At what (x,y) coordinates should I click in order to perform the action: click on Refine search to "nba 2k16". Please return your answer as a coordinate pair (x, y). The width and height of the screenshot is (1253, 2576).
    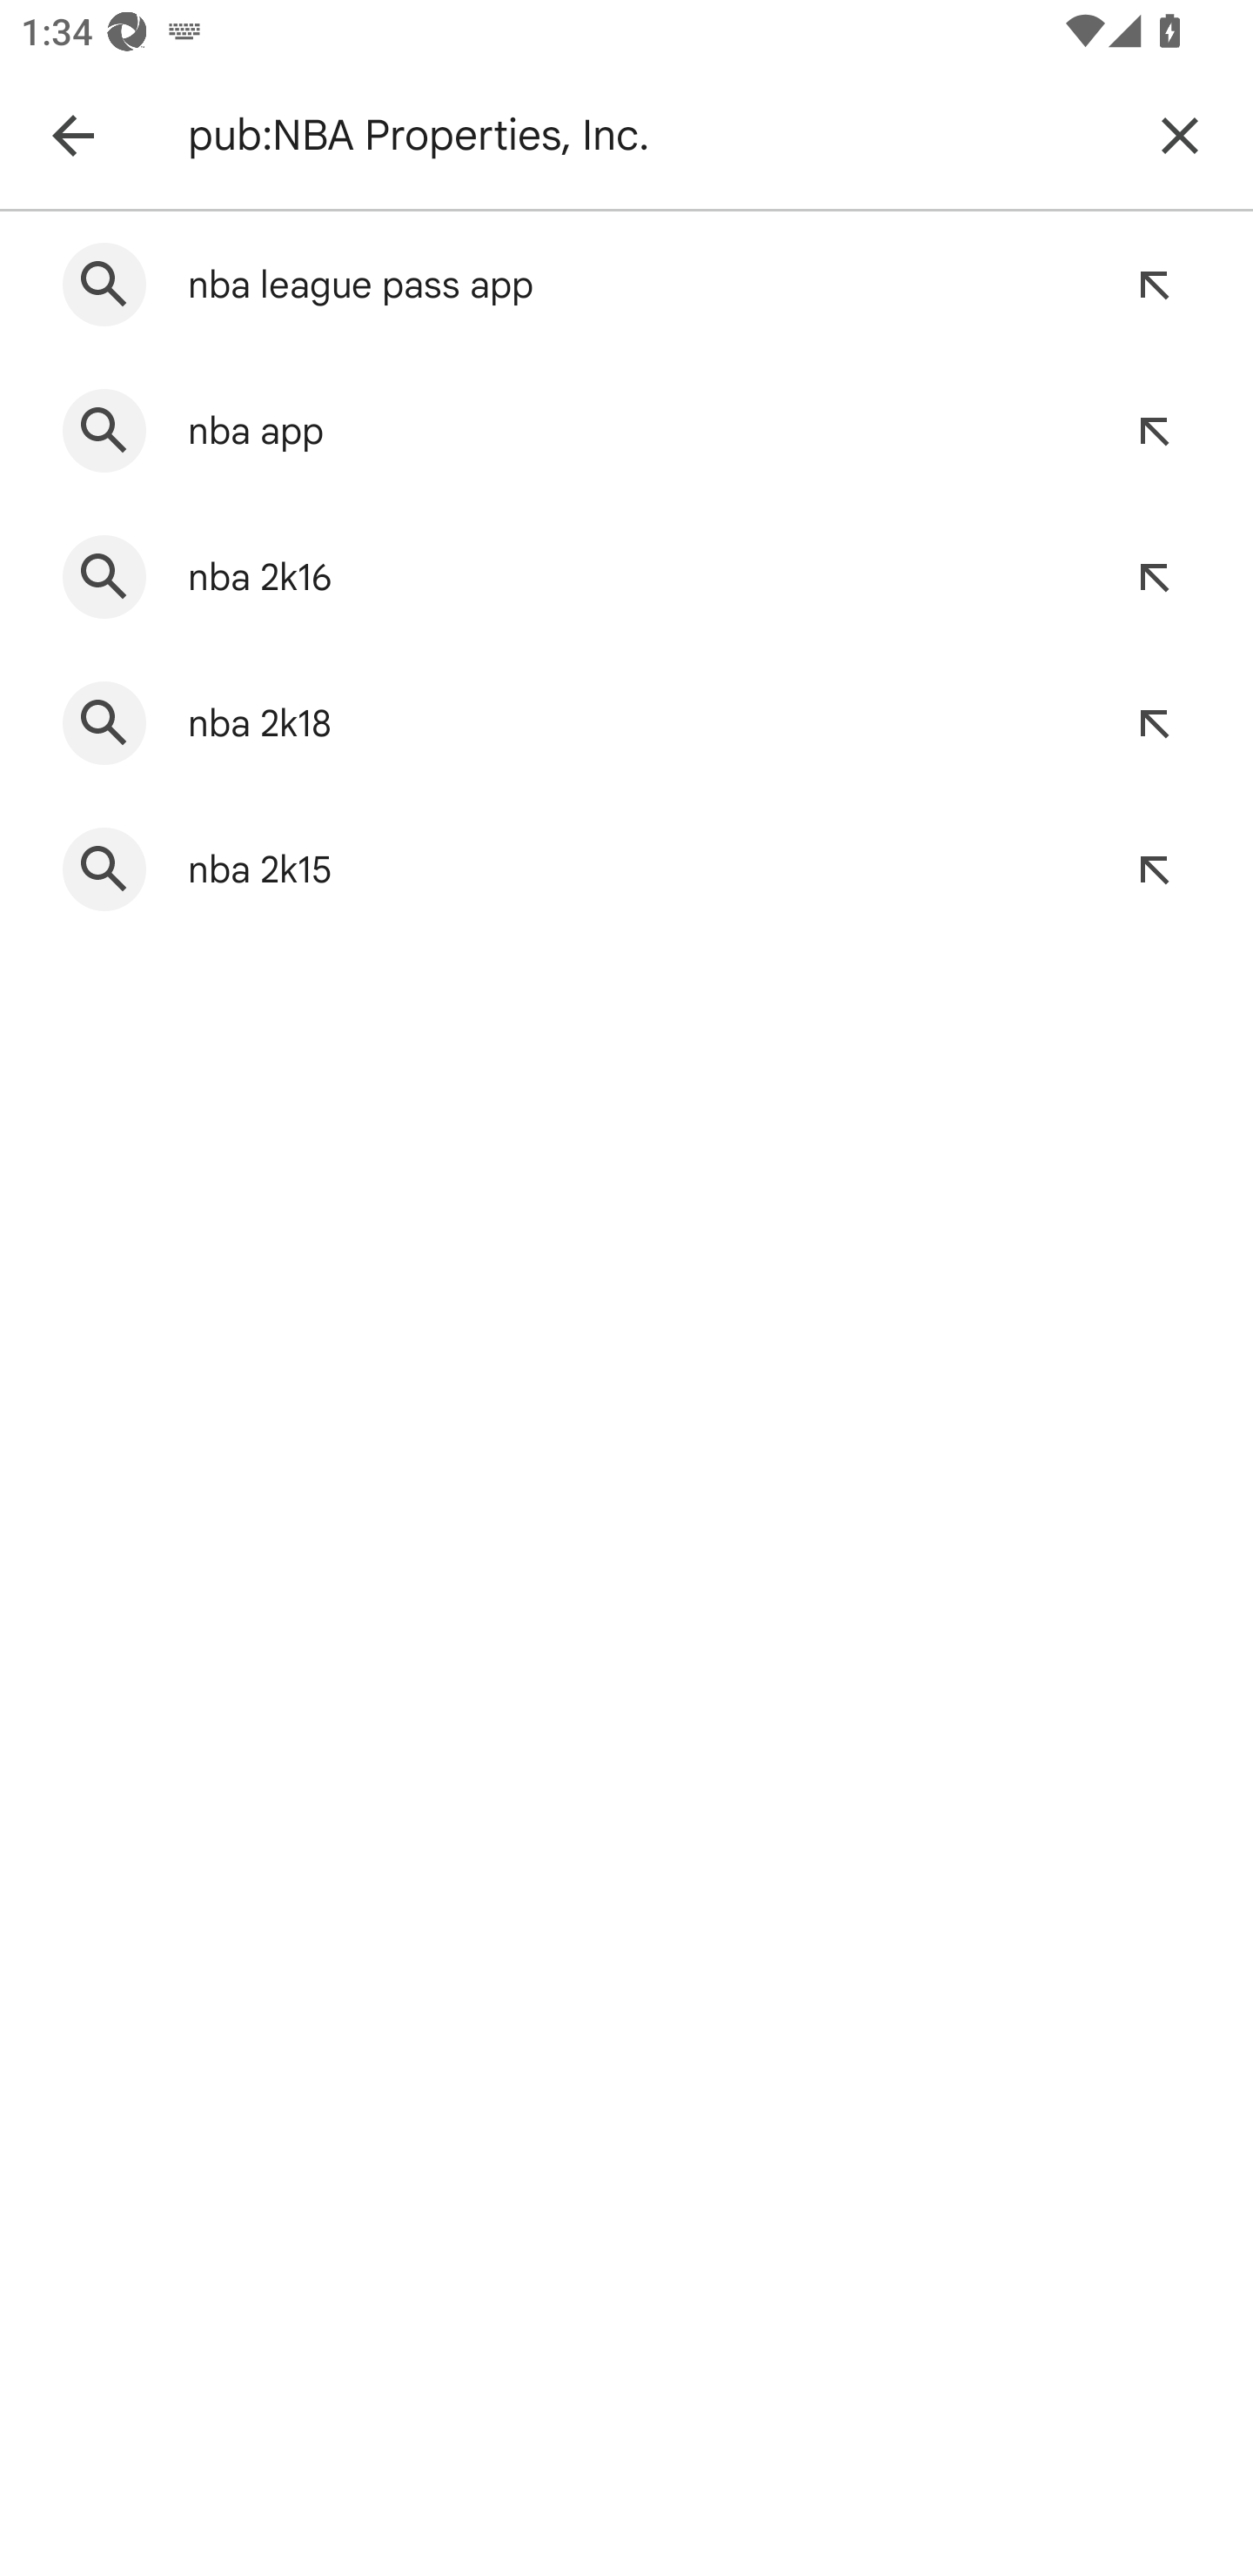
    Looking at the image, I should click on (1154, 576).